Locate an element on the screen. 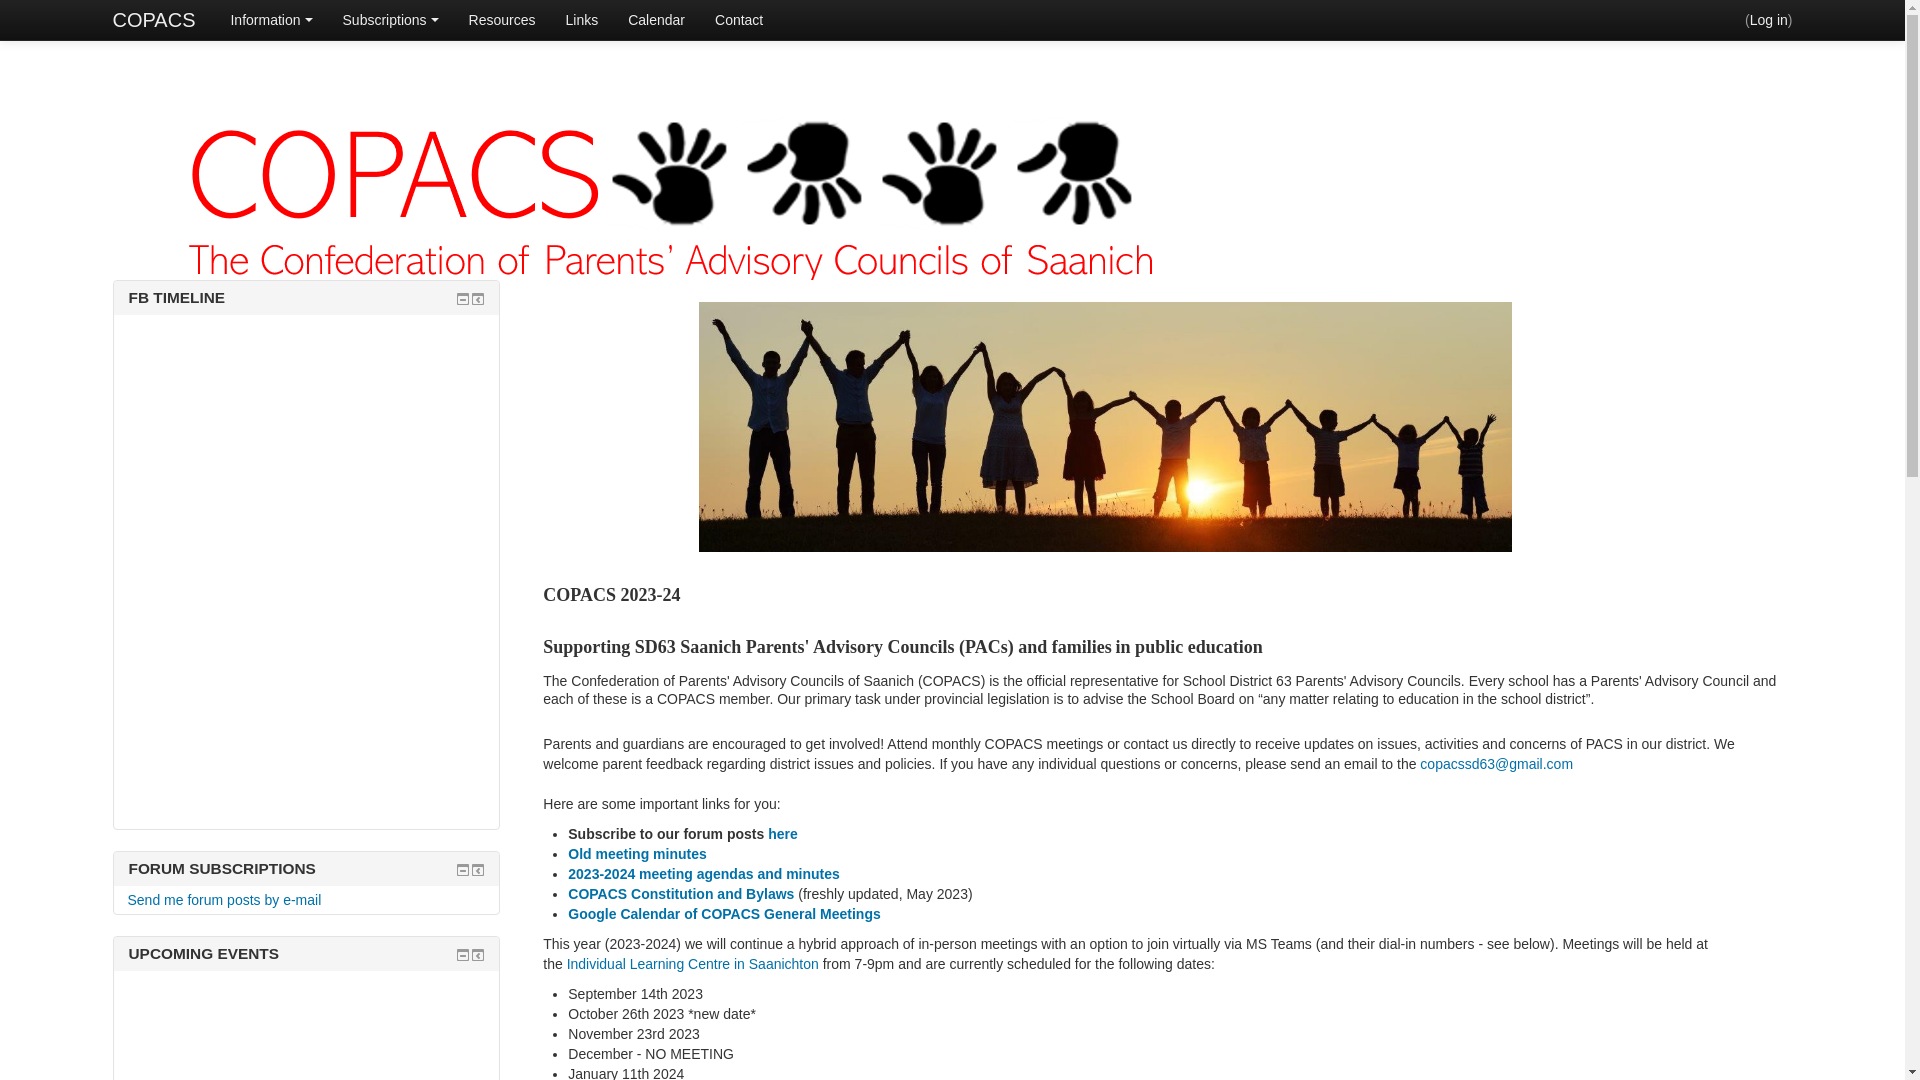  Hide FB Timeline block is located at coordinates (463, 299).